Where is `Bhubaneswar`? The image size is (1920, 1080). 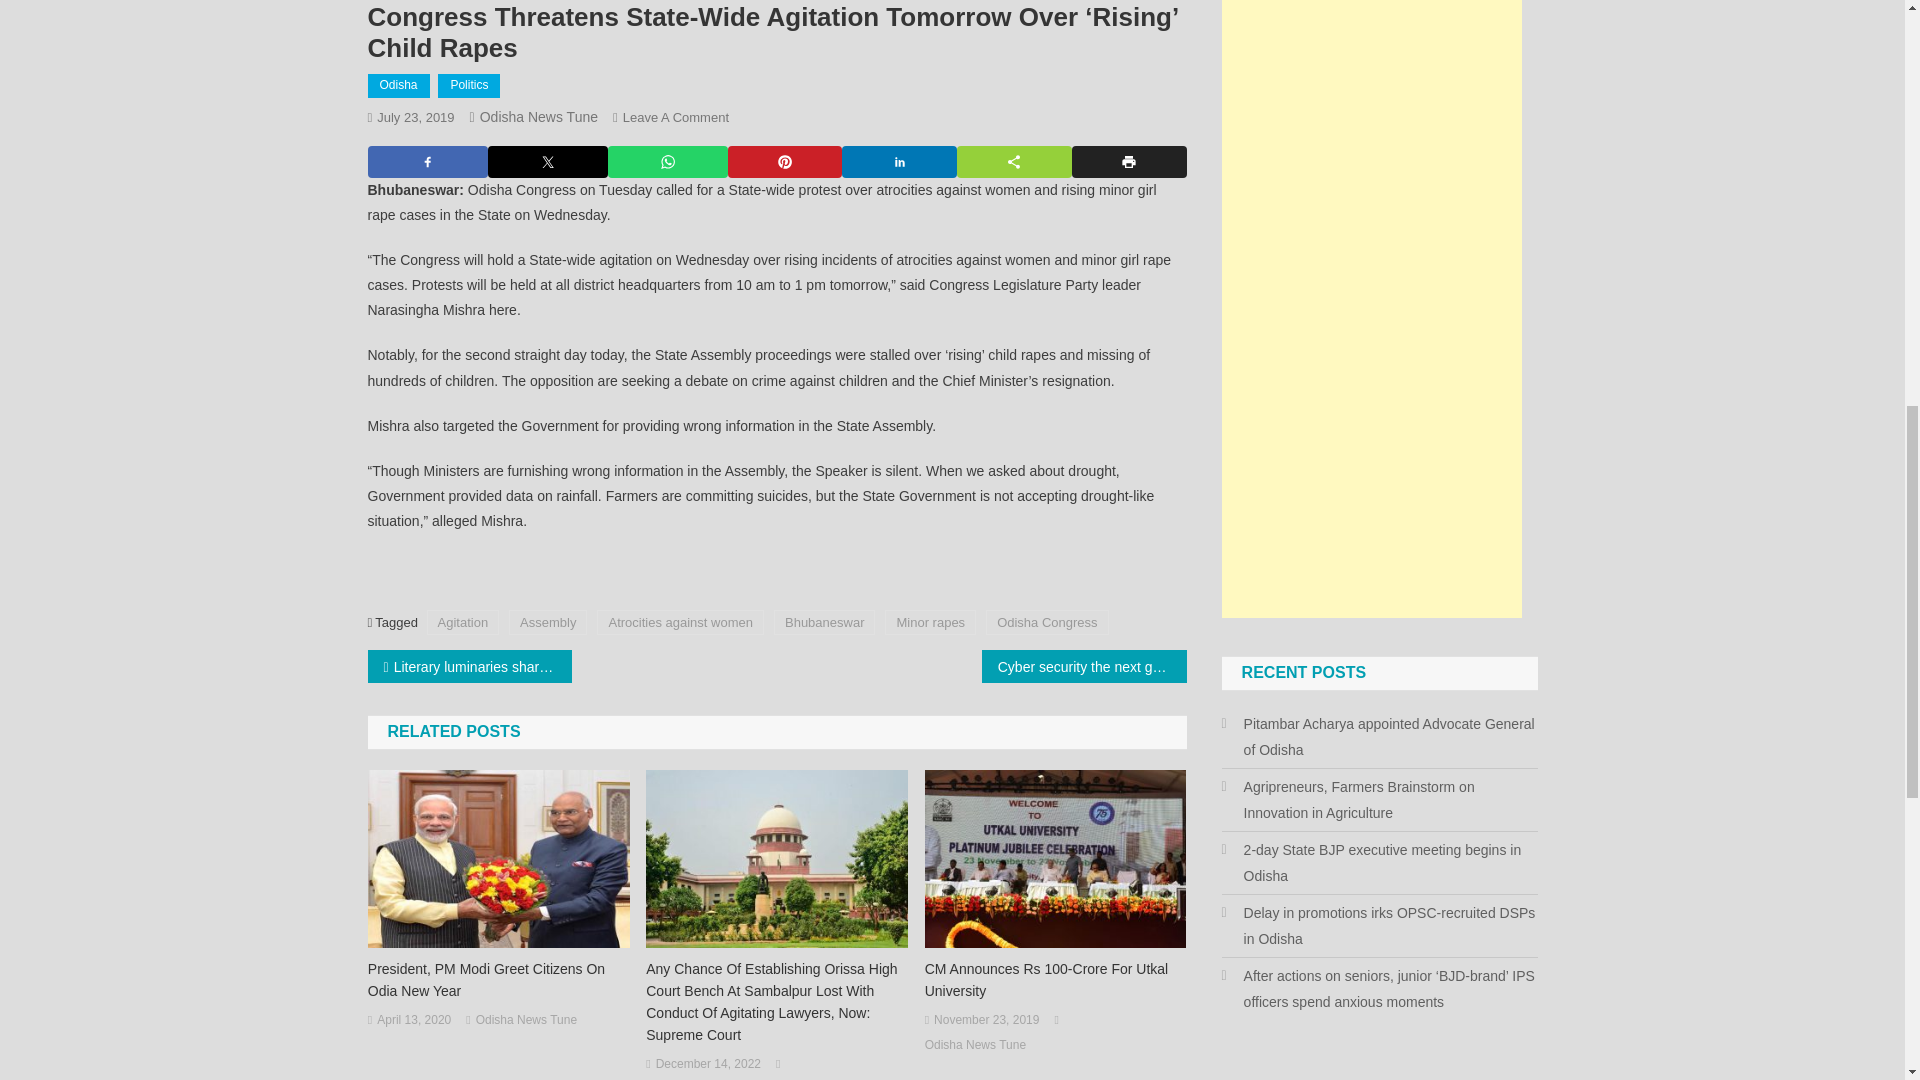
Bhubaneswar is located at coordinates (824, 622).